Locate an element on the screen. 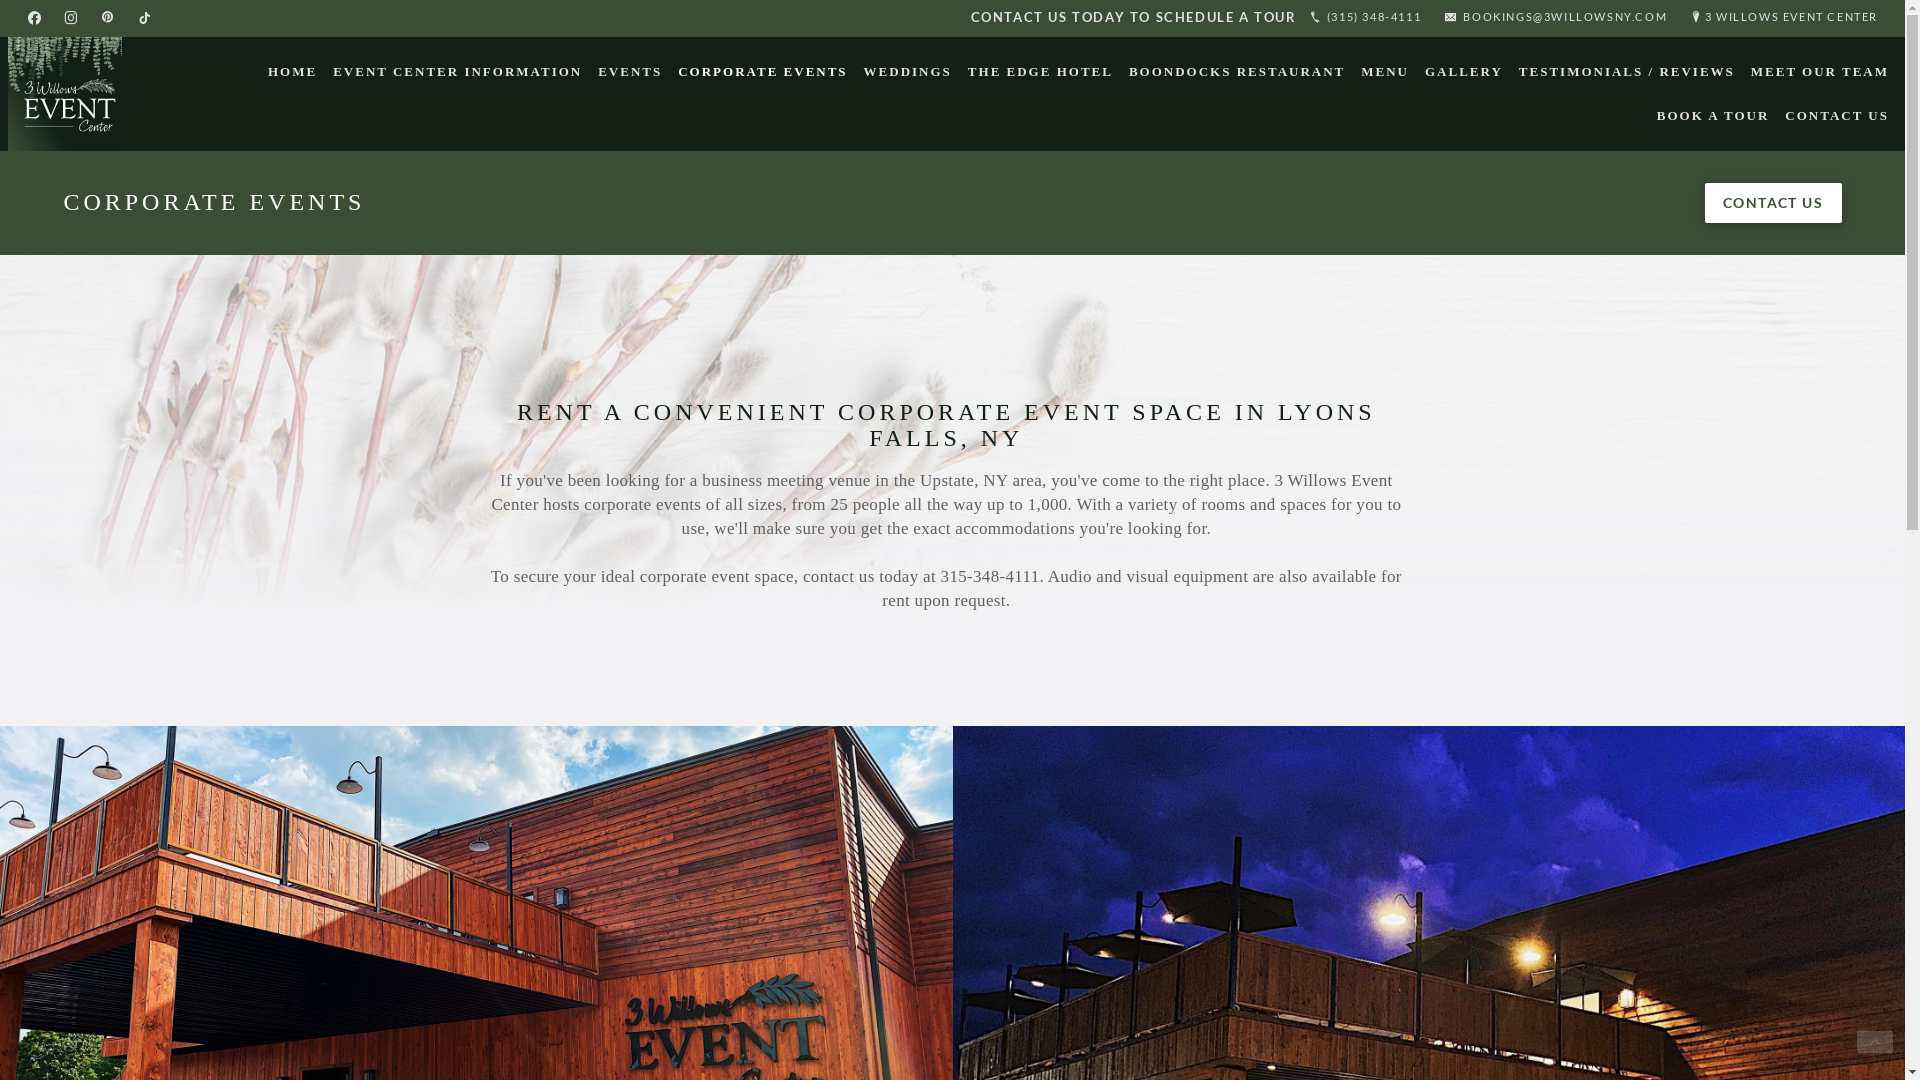 The image size is (1920, 1080). GALLERY is located at coordinates (1464, 72).